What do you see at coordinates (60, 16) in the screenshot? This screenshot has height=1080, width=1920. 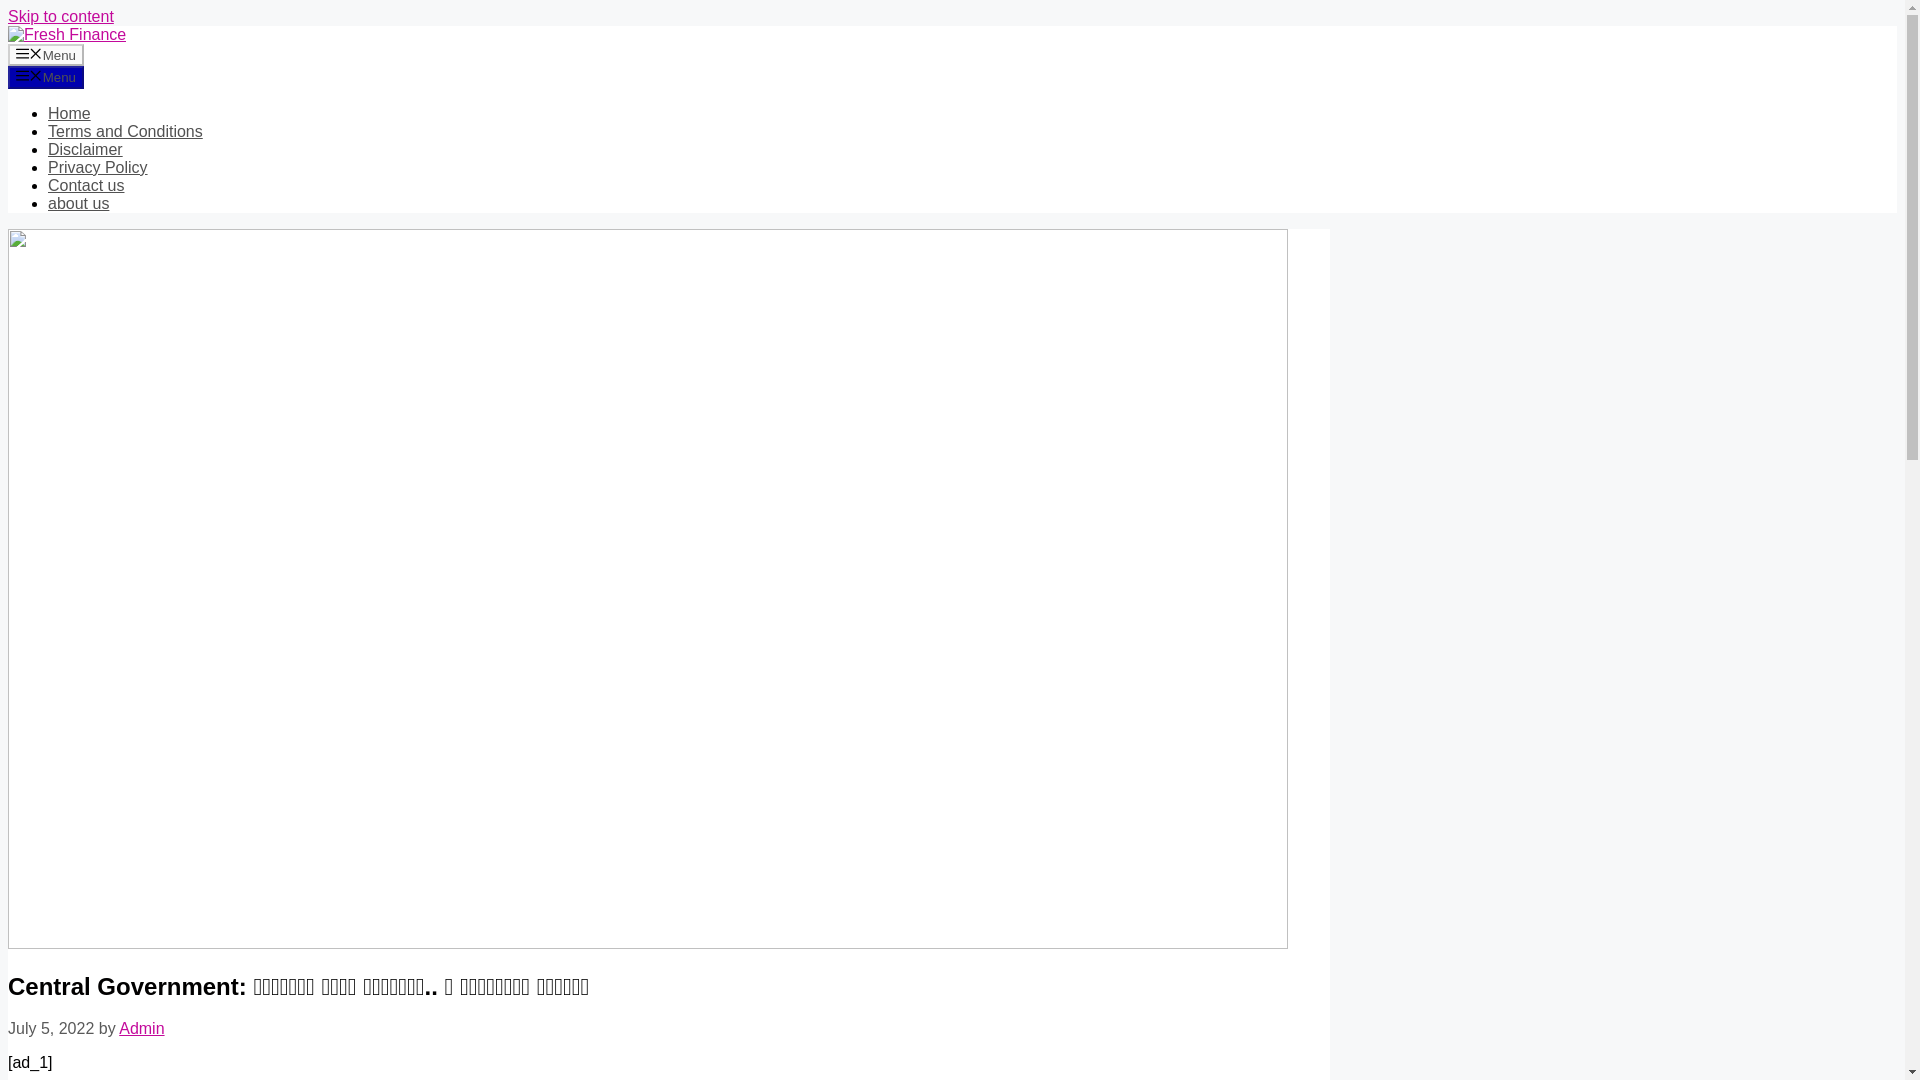 I see `Skip to content` at bounding box center [60, 16].